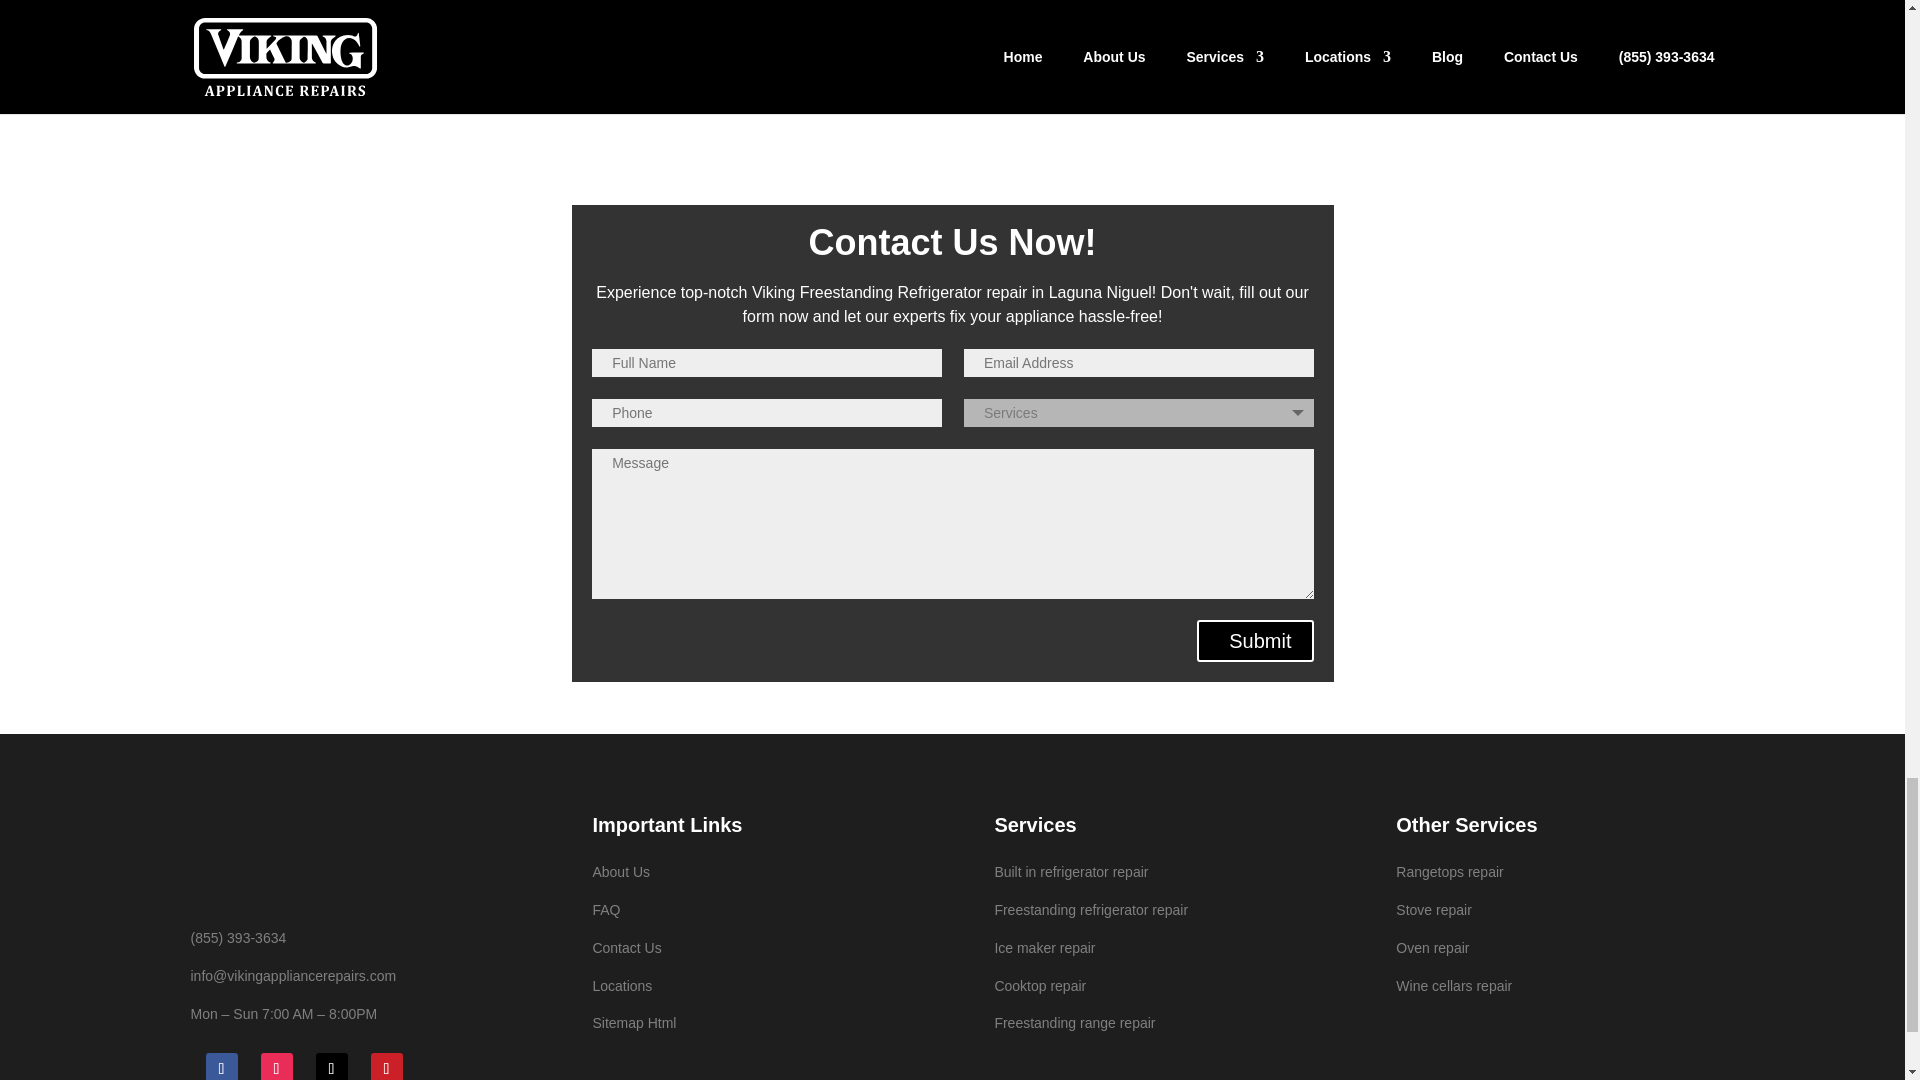 The width and height of the screenshot is (1920, 1080). I want to click on Contact Us, so click(626, 947).